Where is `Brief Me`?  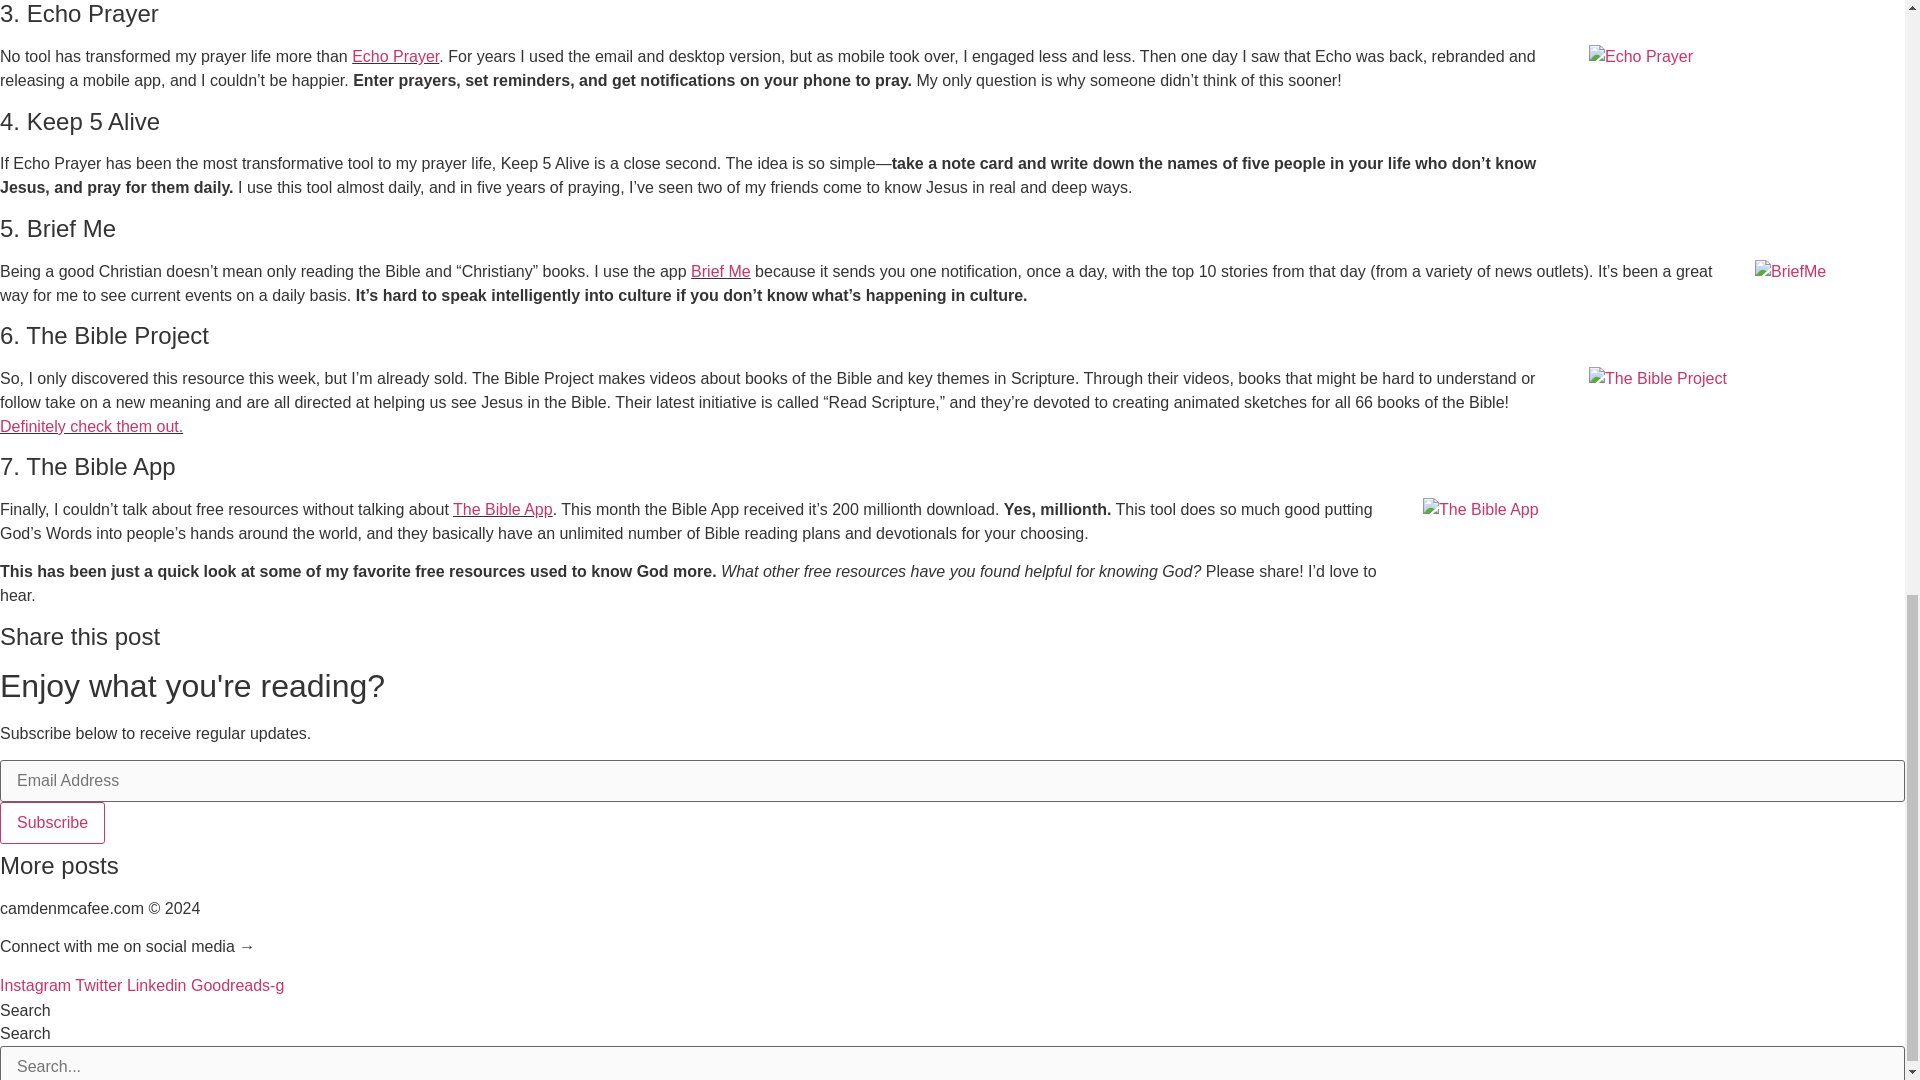 Brief Me is located at coordinates (720, 271).